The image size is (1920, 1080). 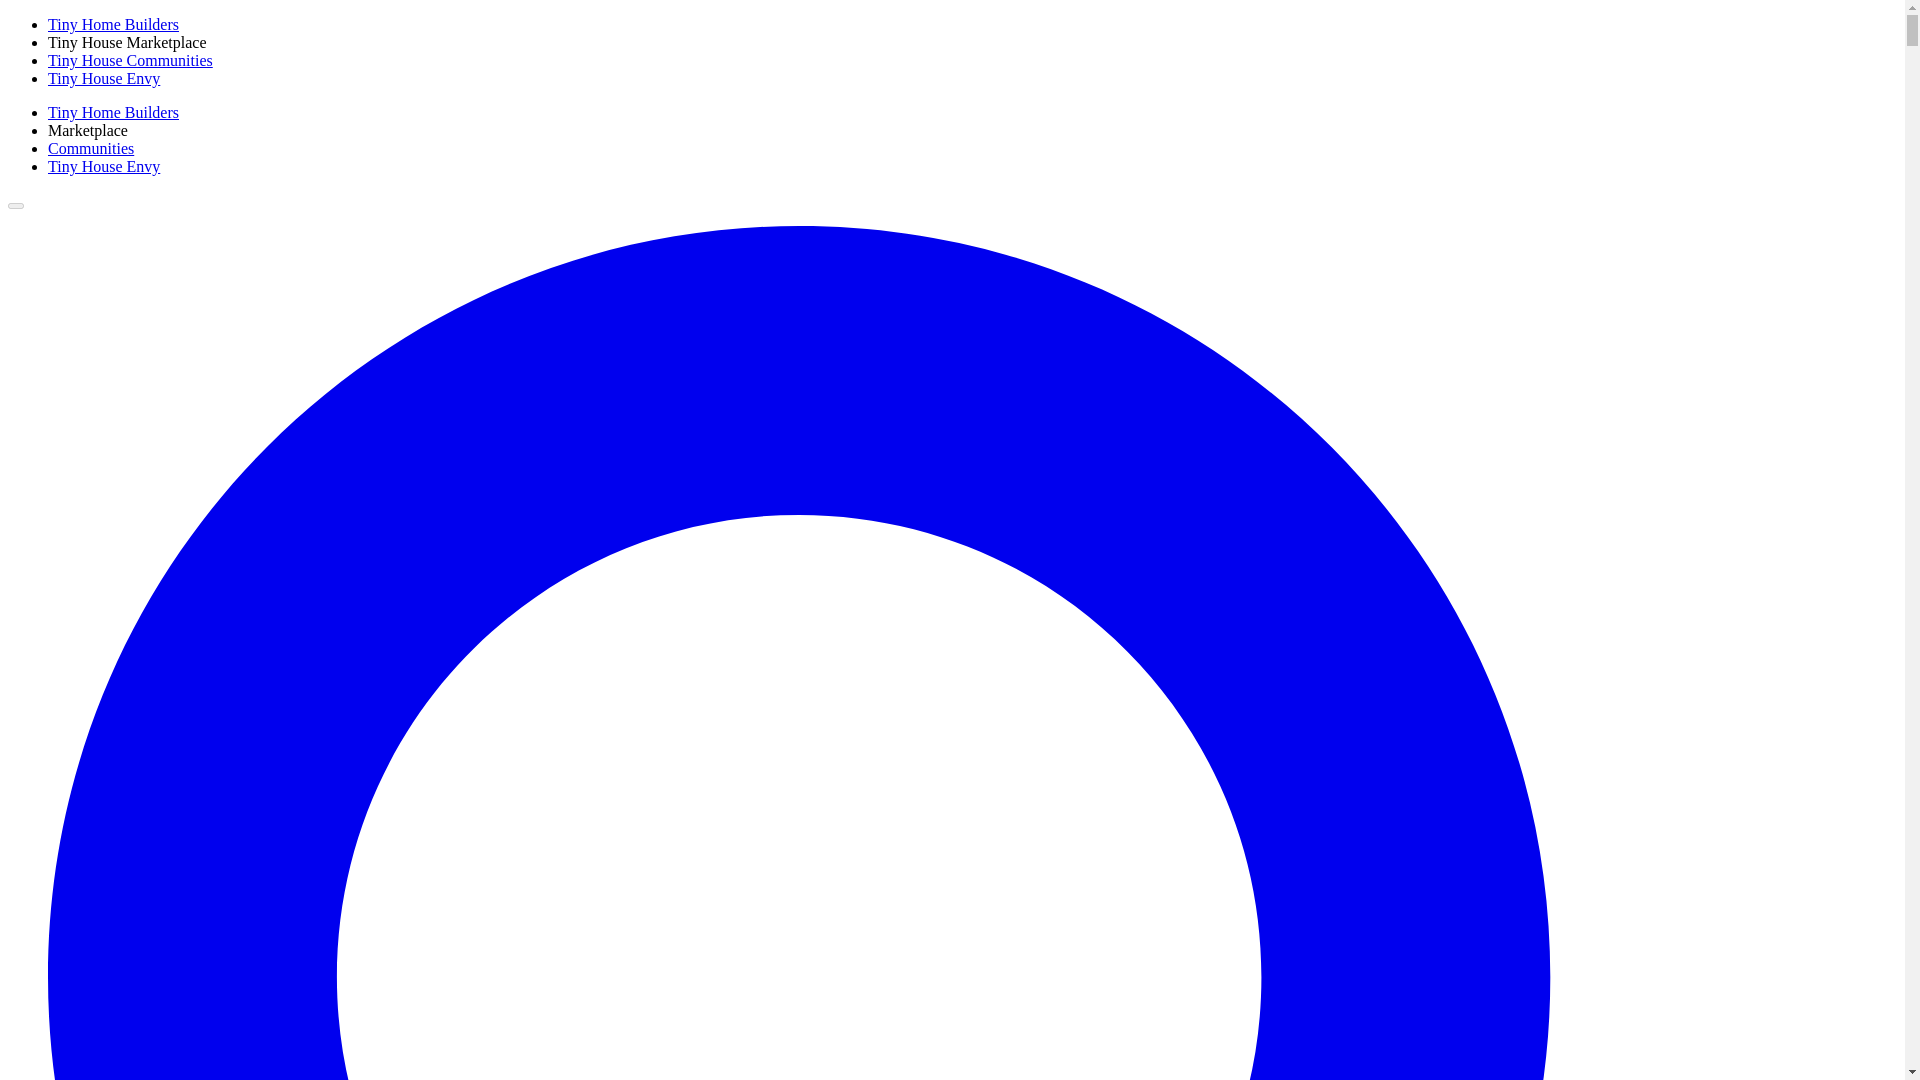 What do you see at coordinates (104, 78) in the screenshot?
I see `Tiny House Envy` at bounding box center [104, 78].